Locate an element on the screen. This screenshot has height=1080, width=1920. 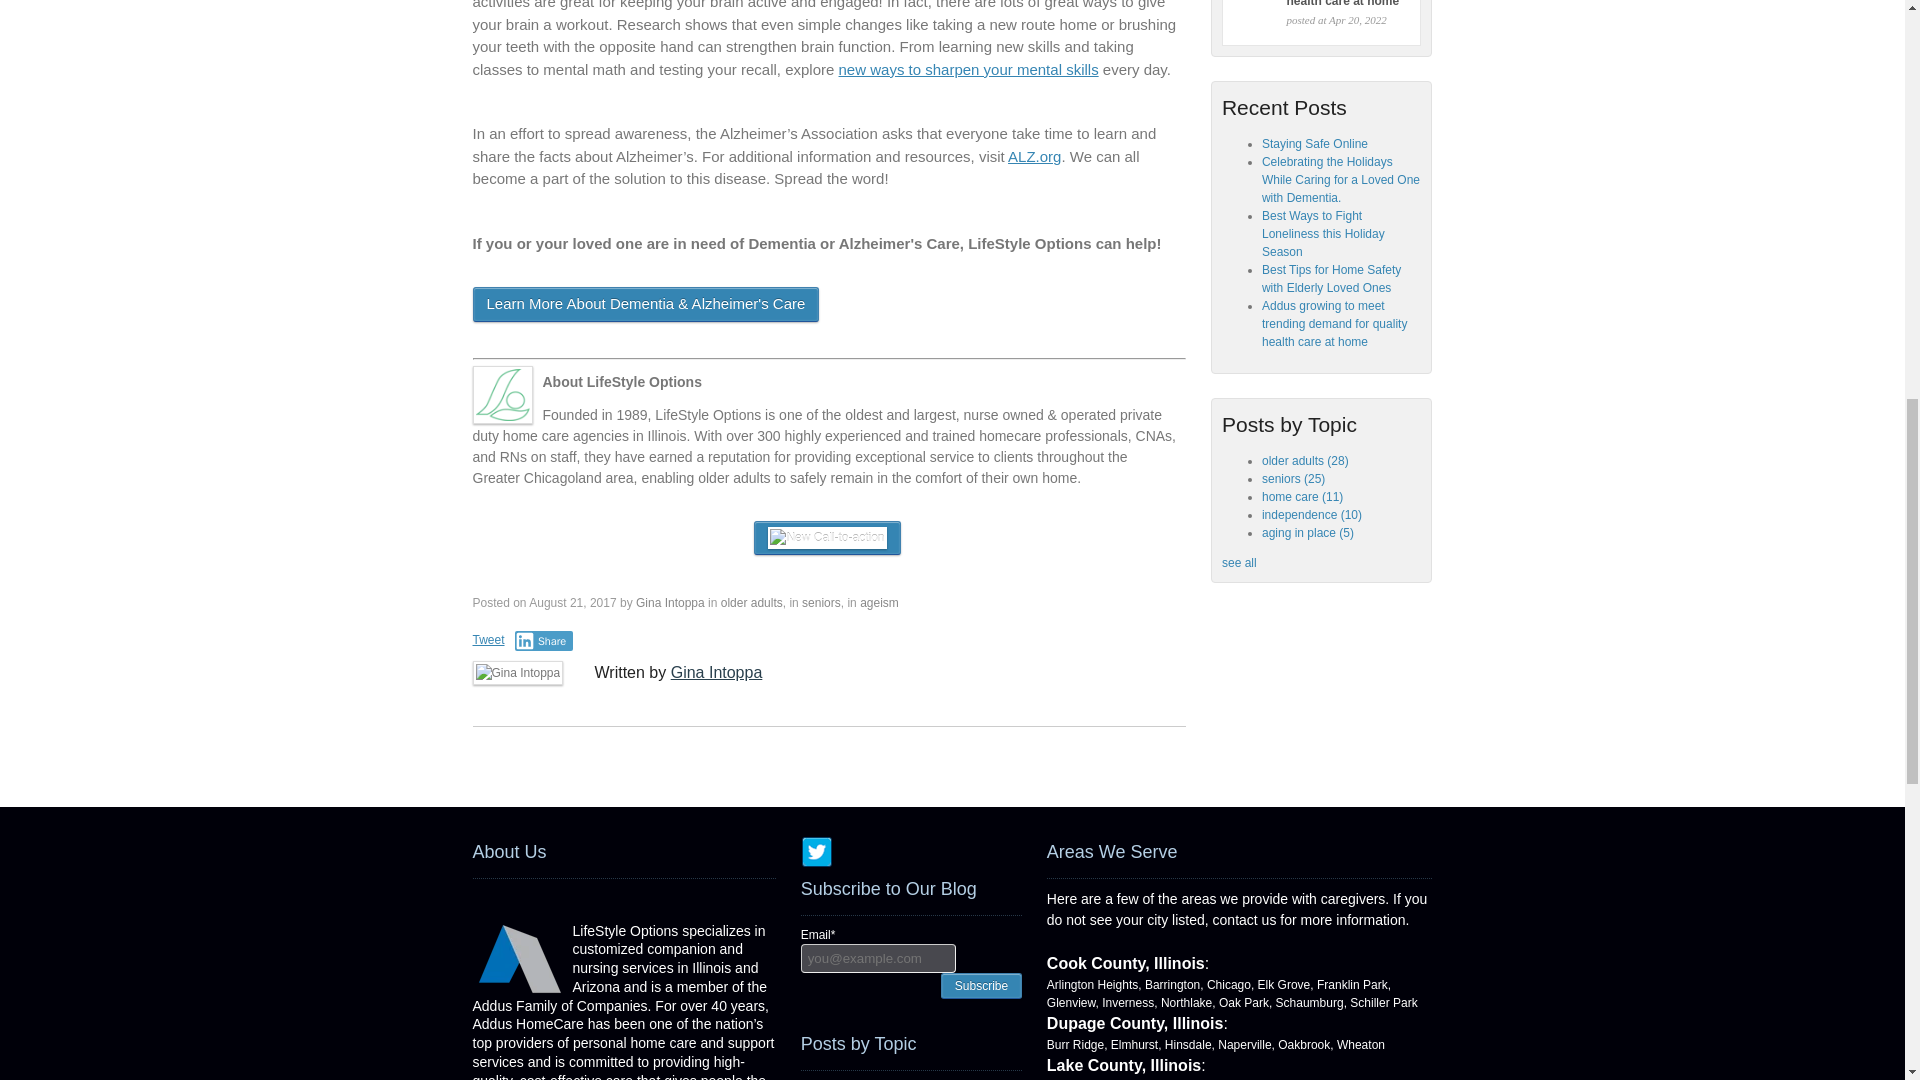
older adults is located at coordinates (752, 603).